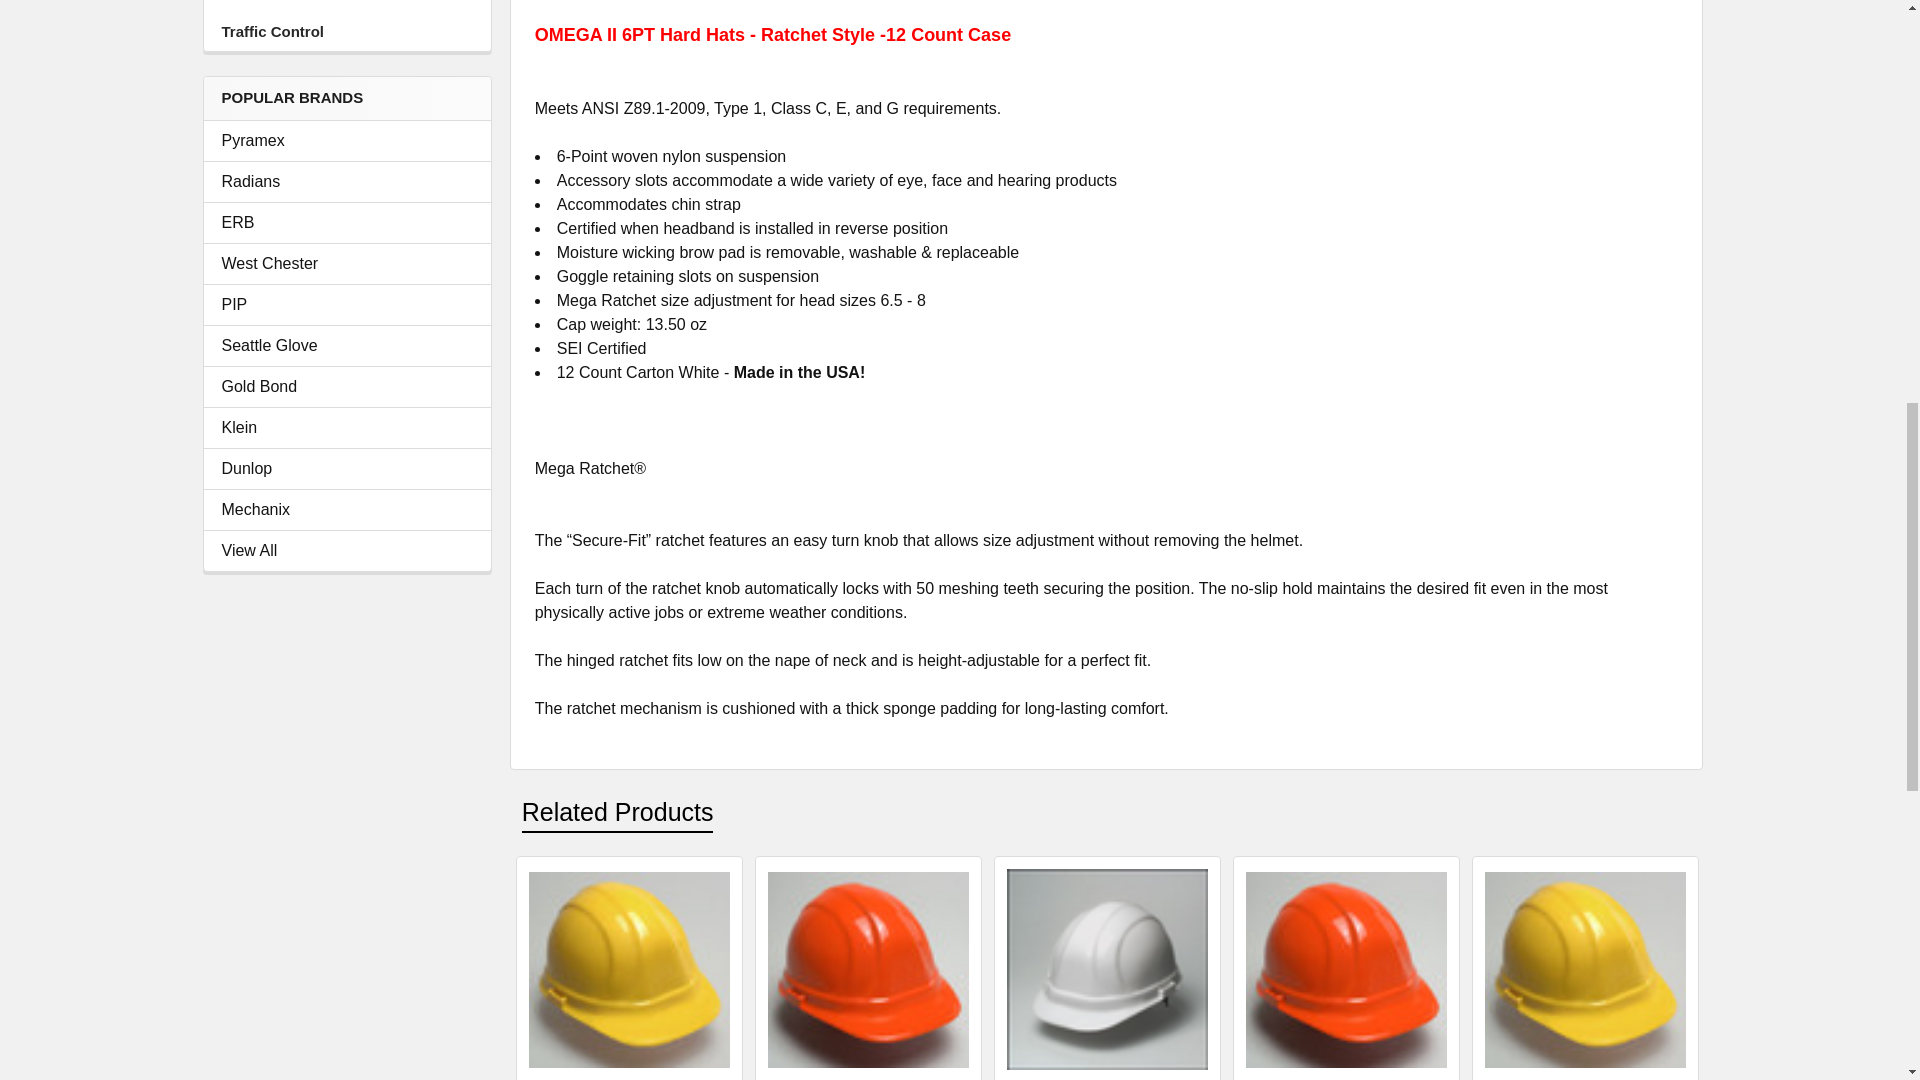 This screenshot has width=1920, height=1080. What do you see at coordinates (347, 304) in the screenshot?
I see `PIP` at bounding box center [347, 304].